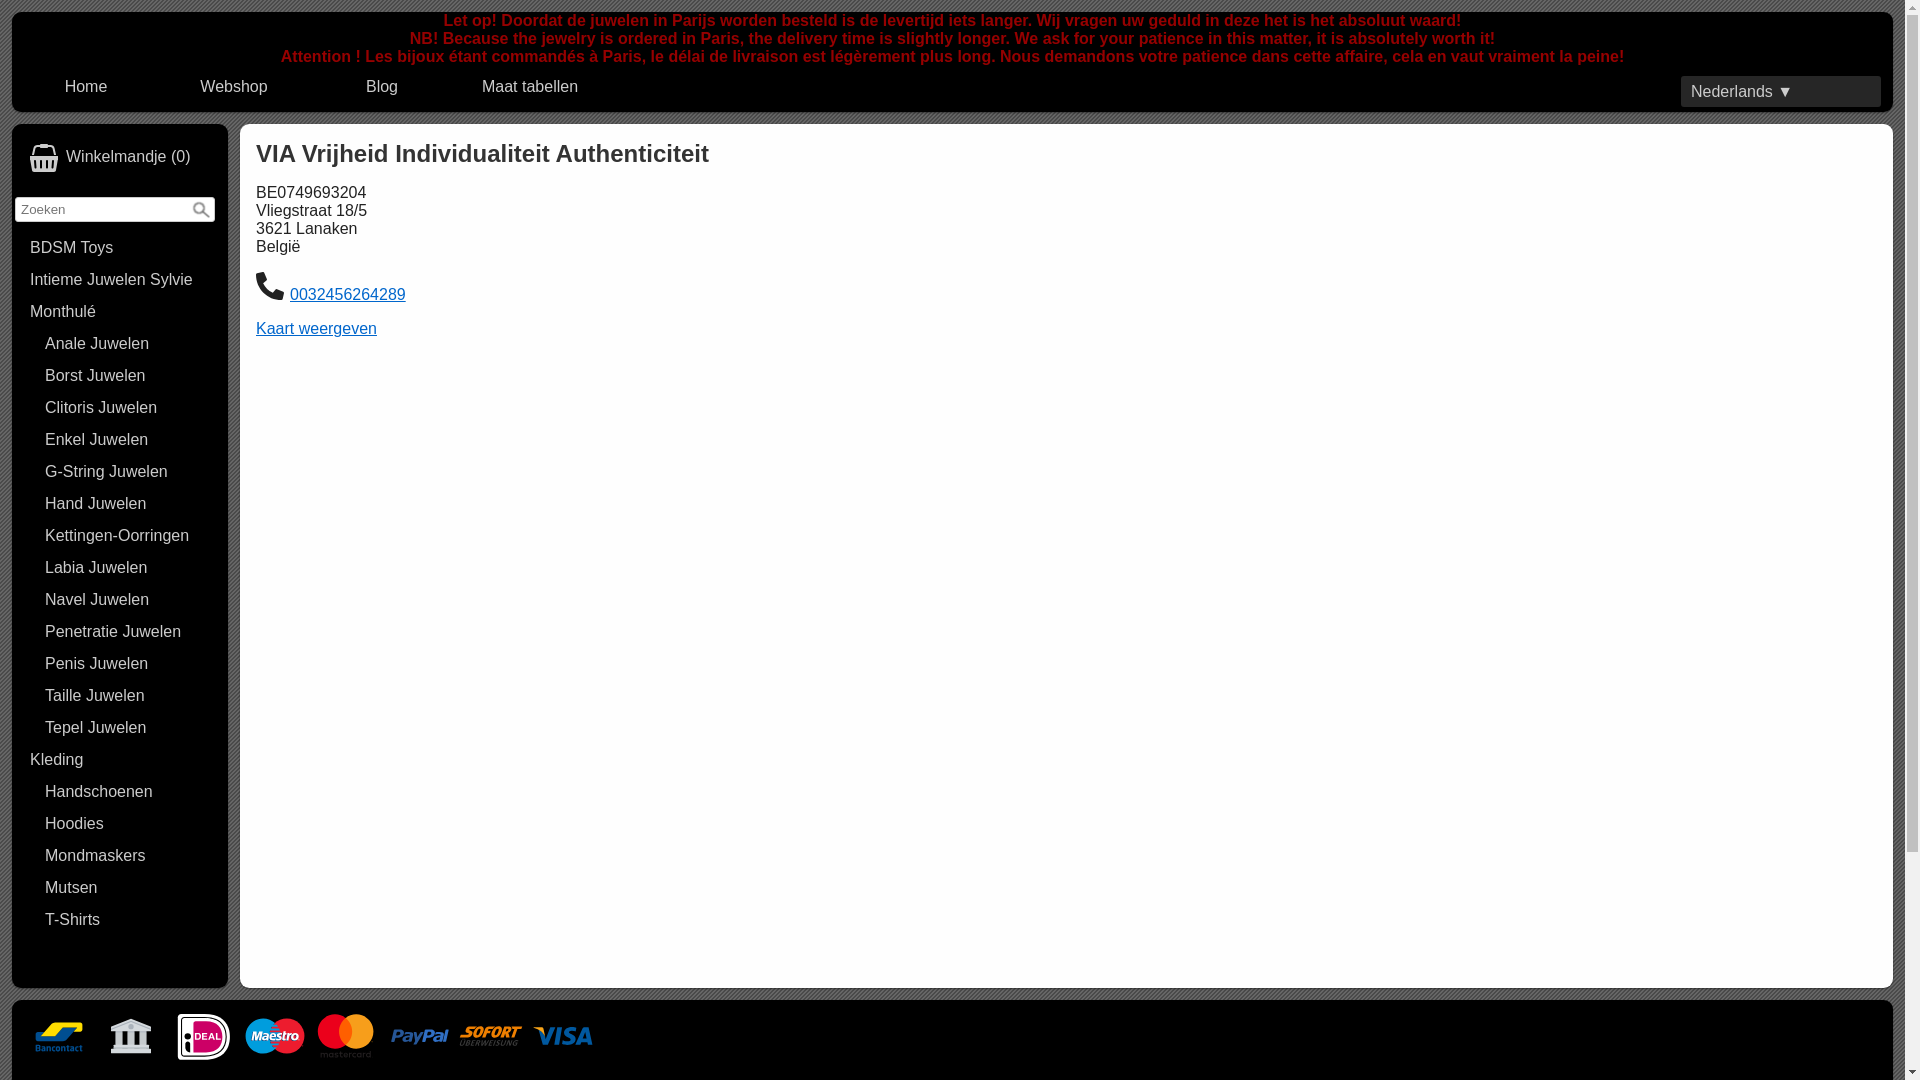  Describe the element at coordinates (128, 472) in the screenshot. I see `G-String Juwelen` at that location.